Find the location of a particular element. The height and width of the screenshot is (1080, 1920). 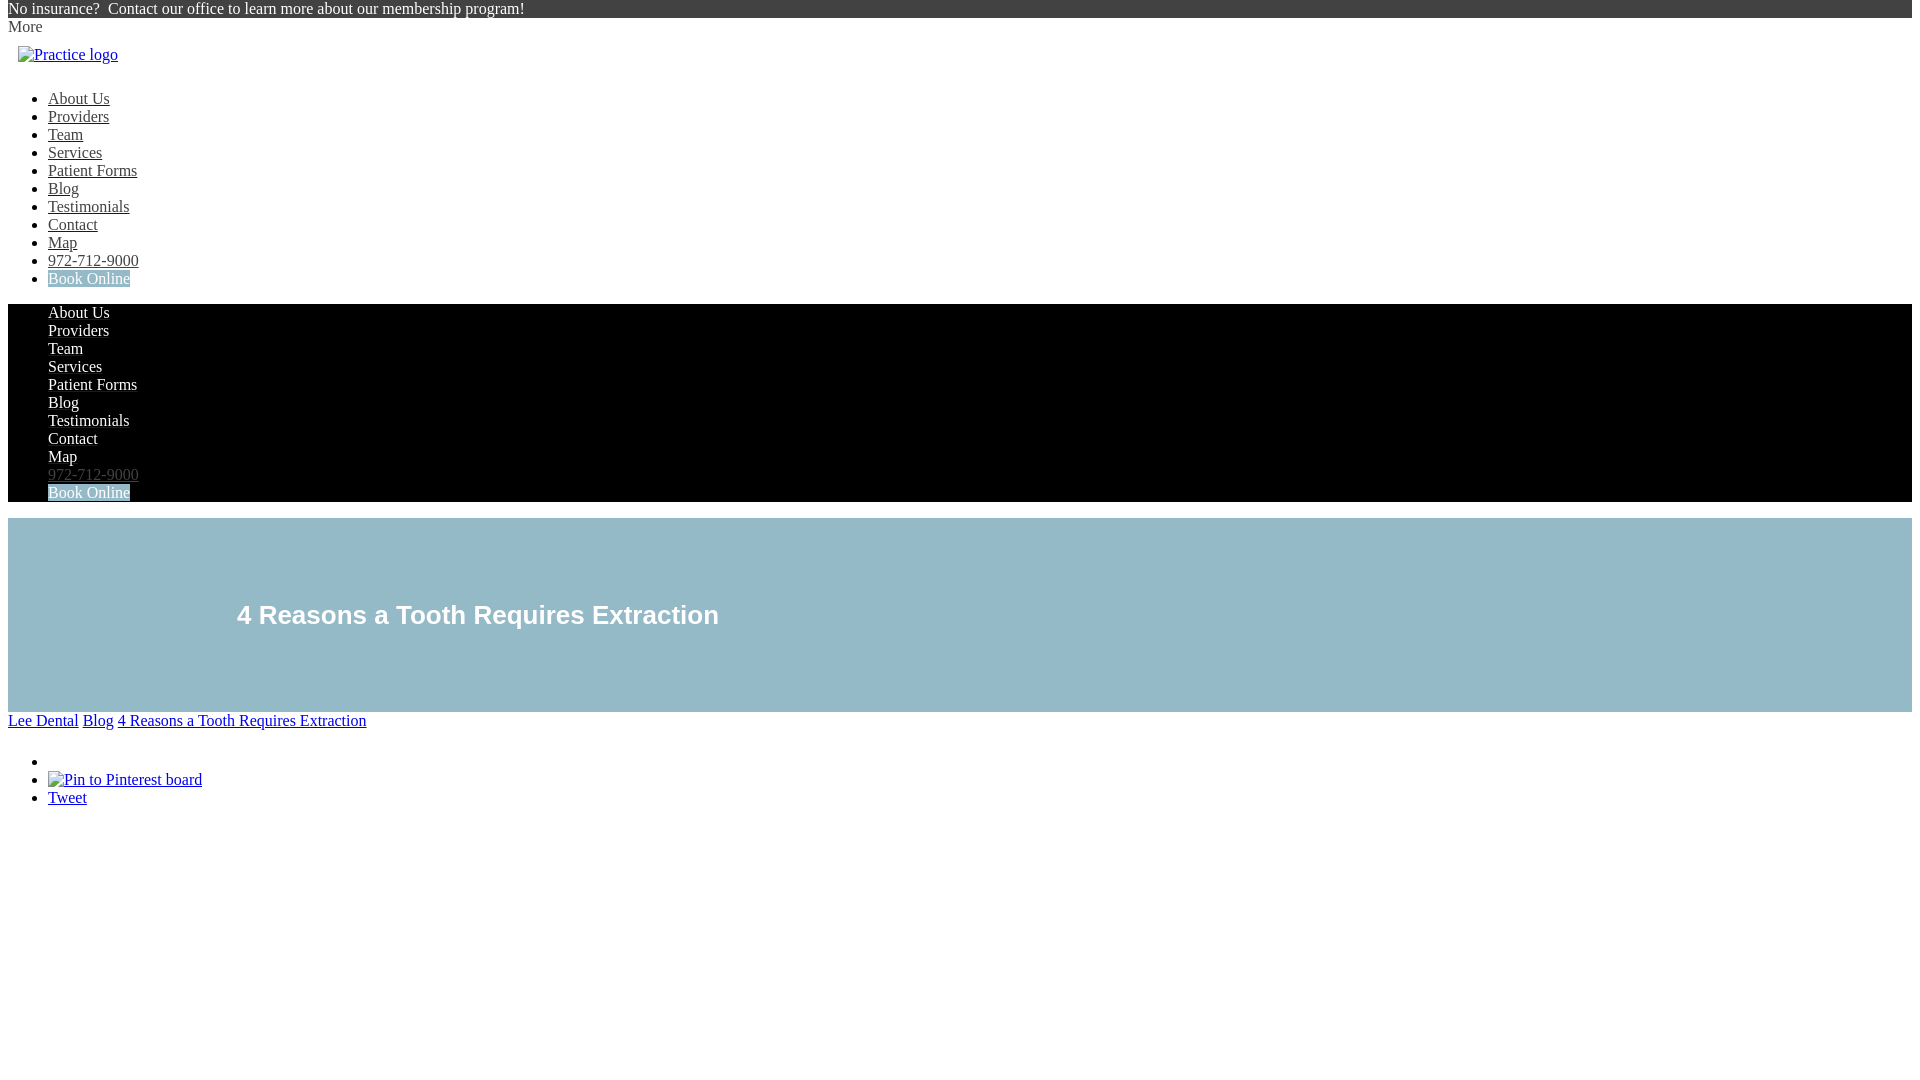

Team is located at coordinates (65, 134).